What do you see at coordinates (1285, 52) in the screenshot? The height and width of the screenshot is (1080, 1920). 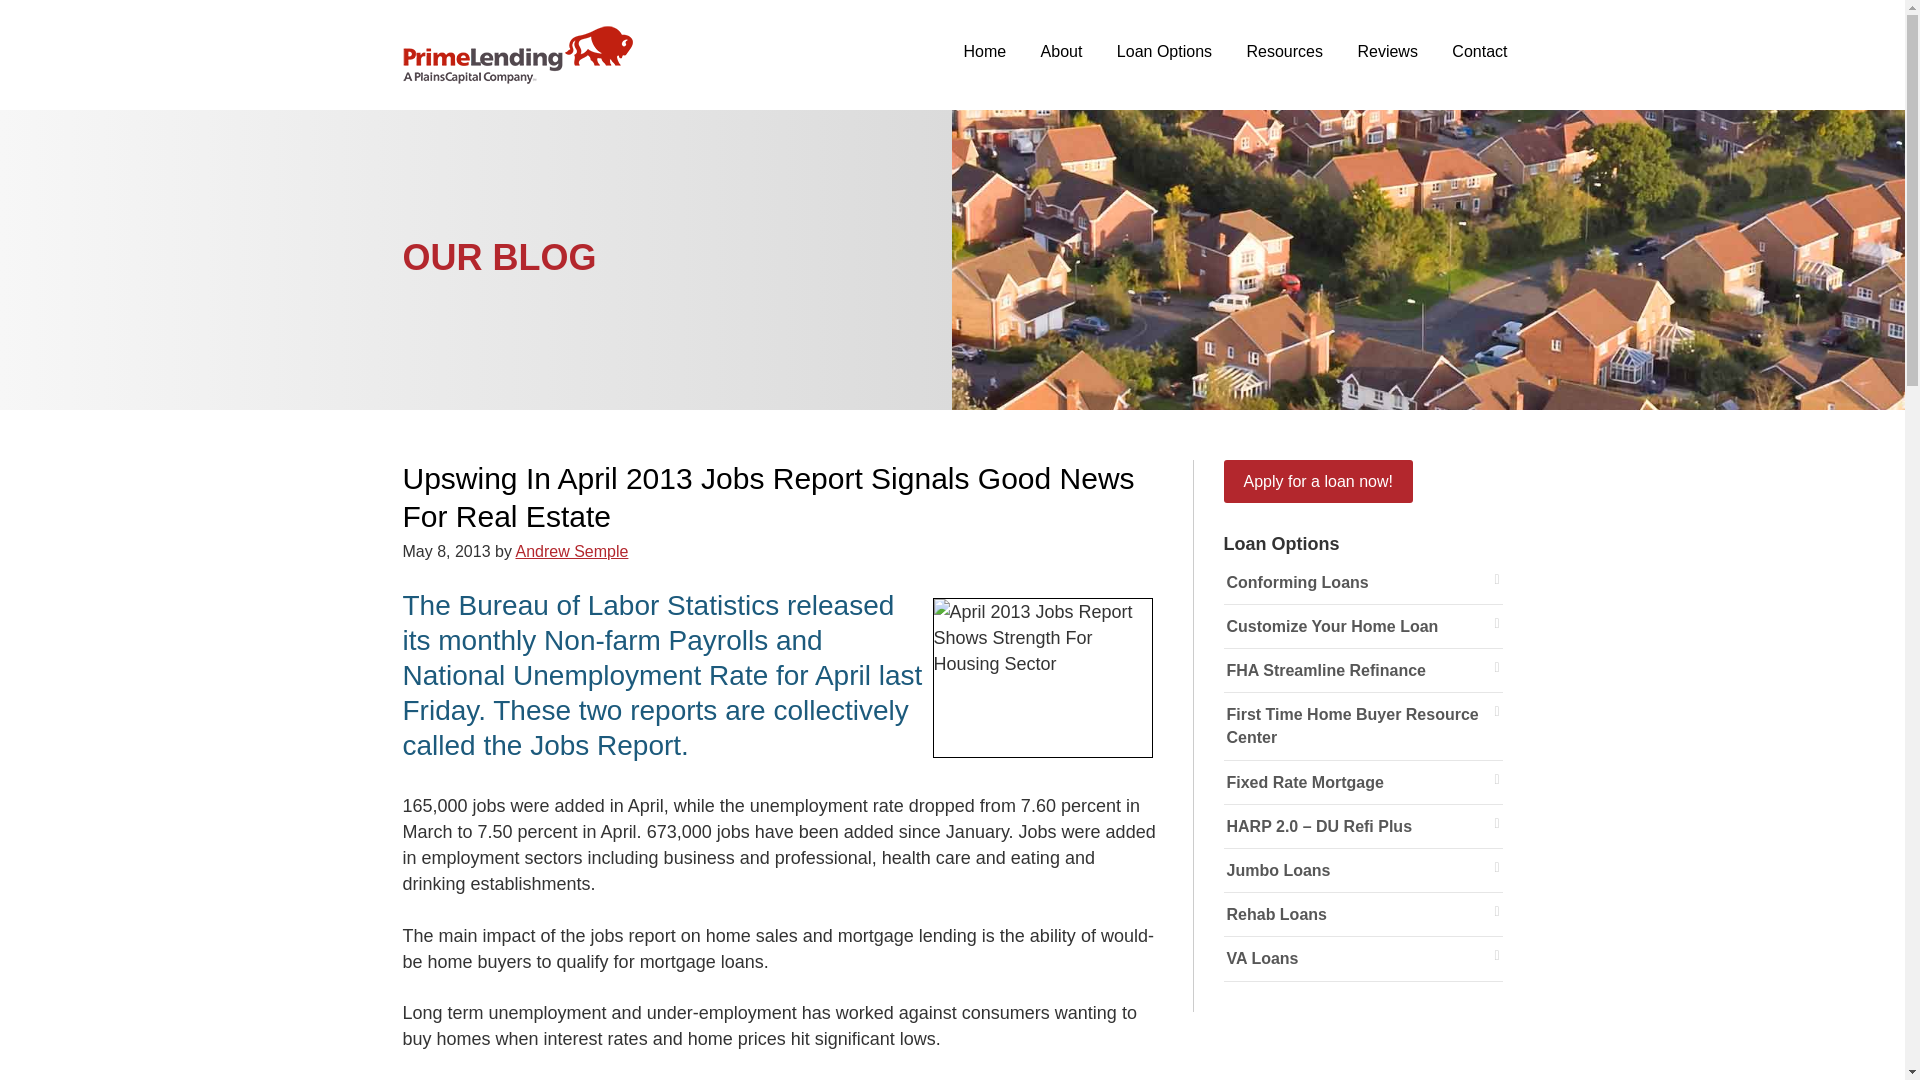 I see `Resources` at bounding box center [1285, 52].